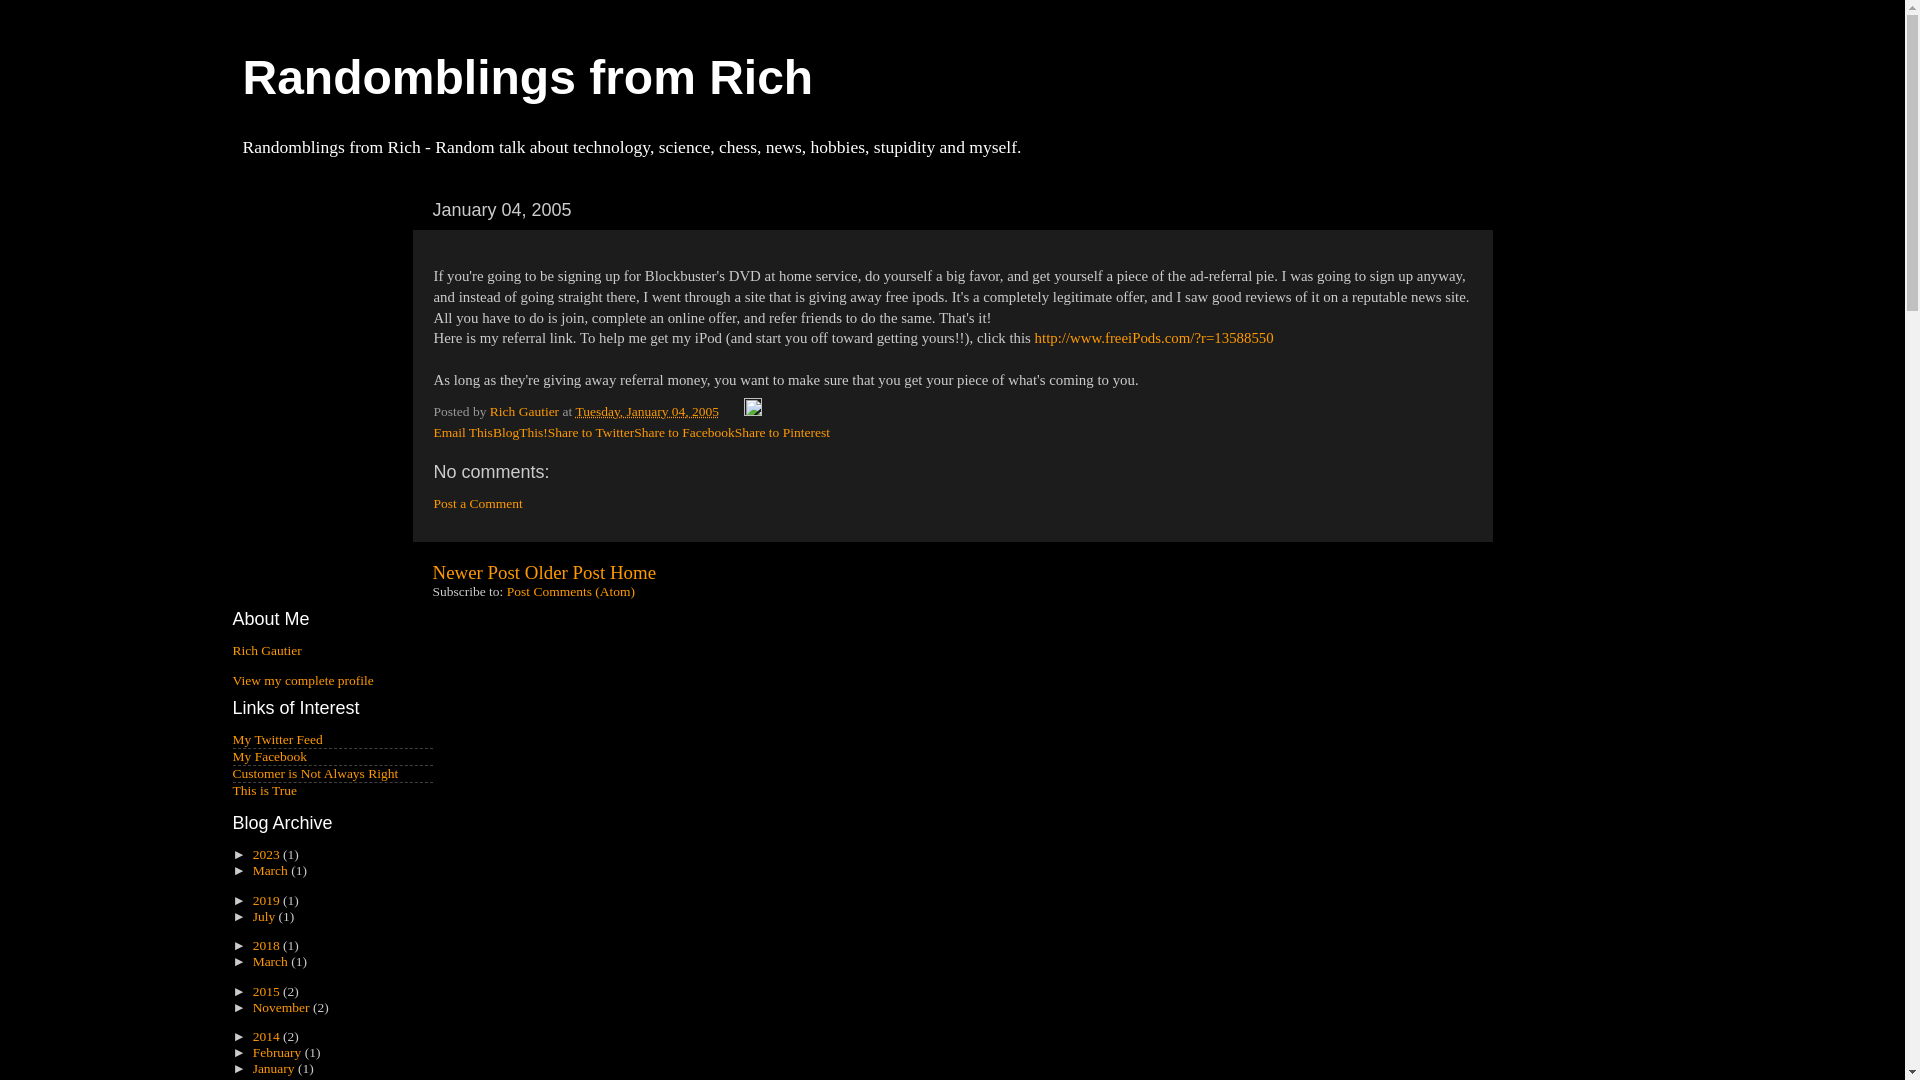 Image resolution: width=1920 pixels, height=1080 pixels. Describe the element at coordinates (282, 1008) in the screenshot. I see `November` at that location.